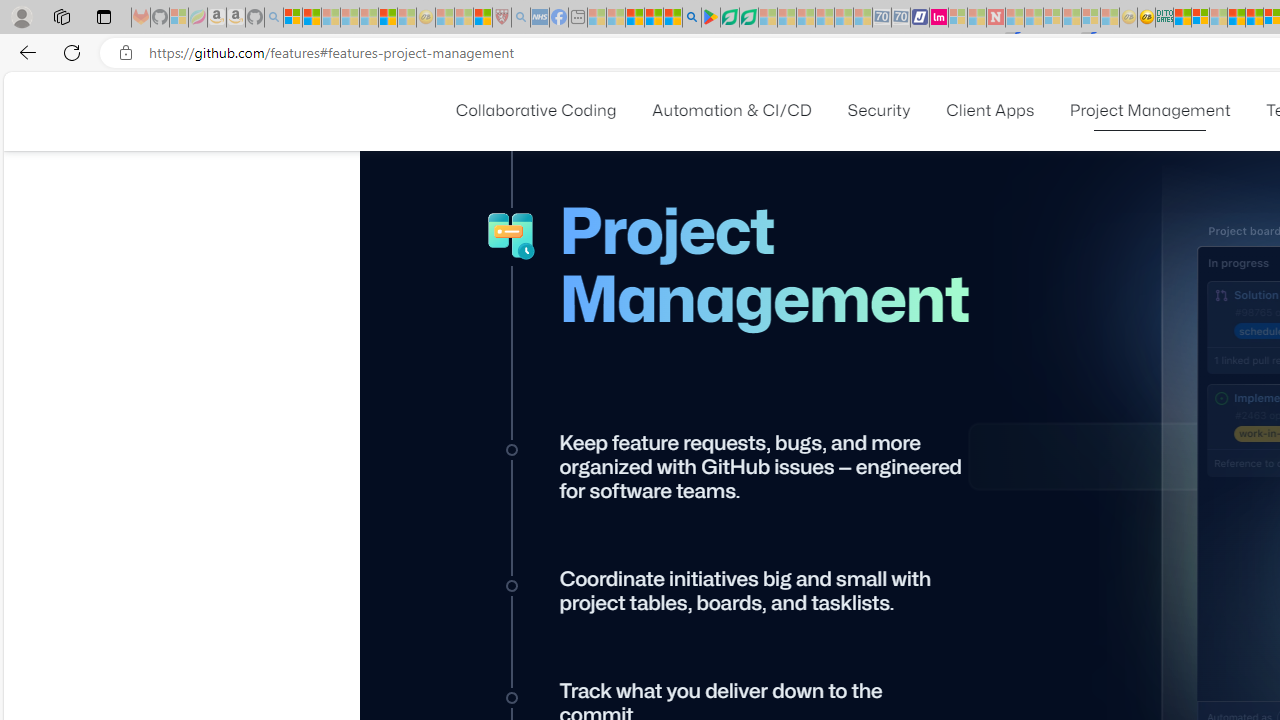  What do you see at coordinates (732, 110) in the screenshot?
I see `Automation & CI/CD` at bounding box center [732, 110].